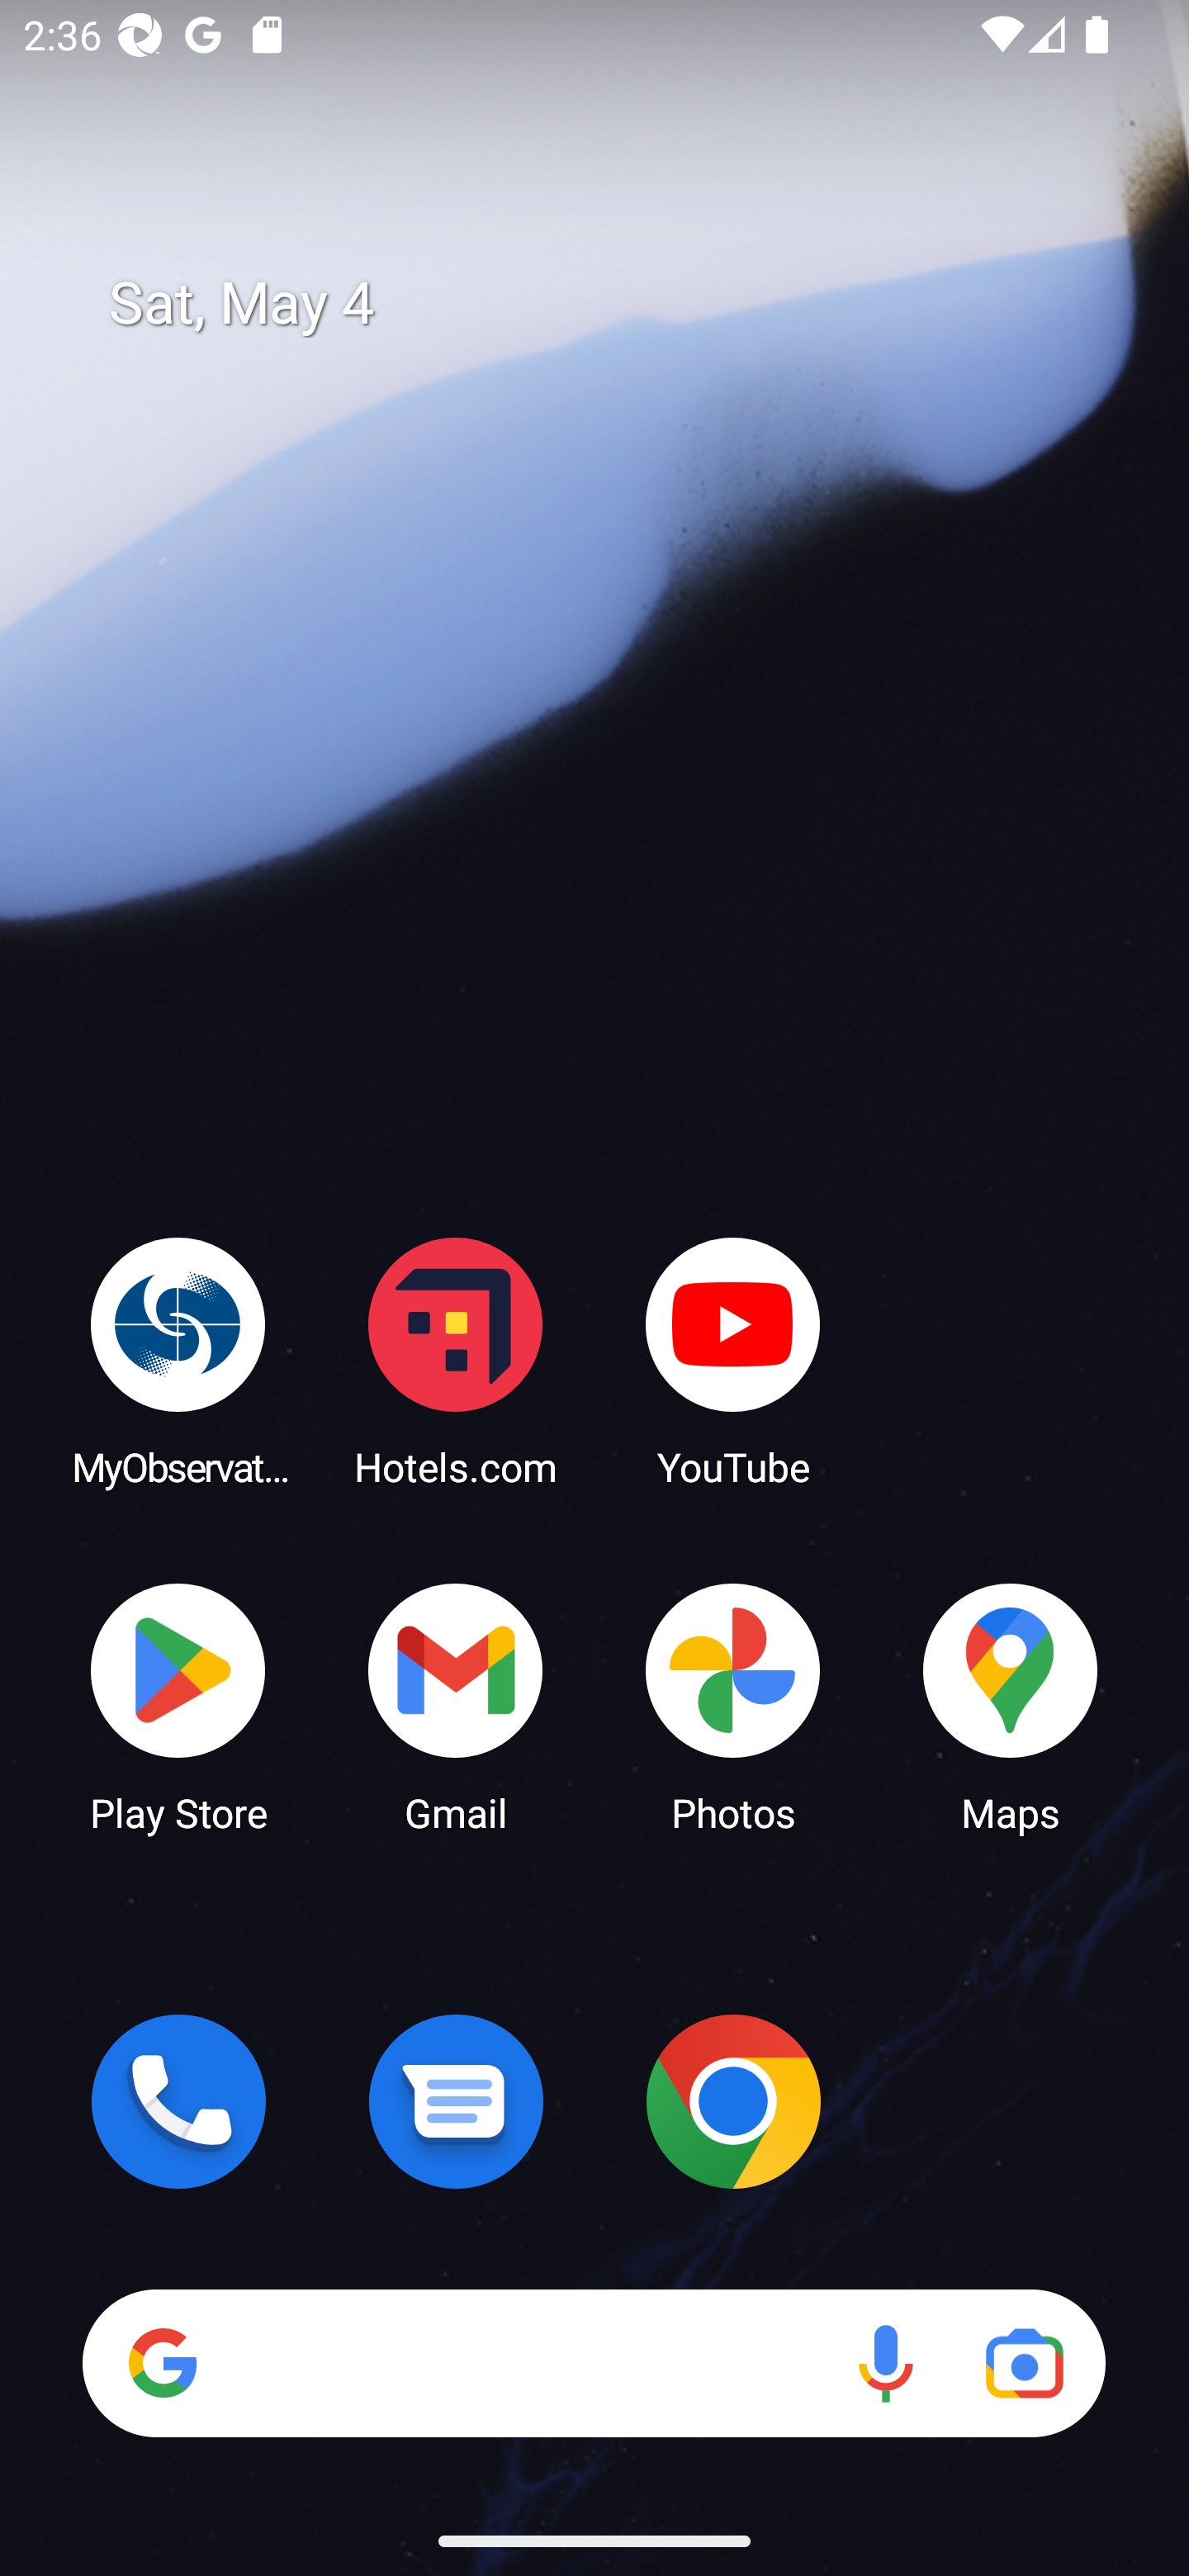 Image resolution: width=1189 pixels, height=2576 pixels. Describe the element at coordinates (456, 1706) in the screenshot. I see `Gmail` at that location.